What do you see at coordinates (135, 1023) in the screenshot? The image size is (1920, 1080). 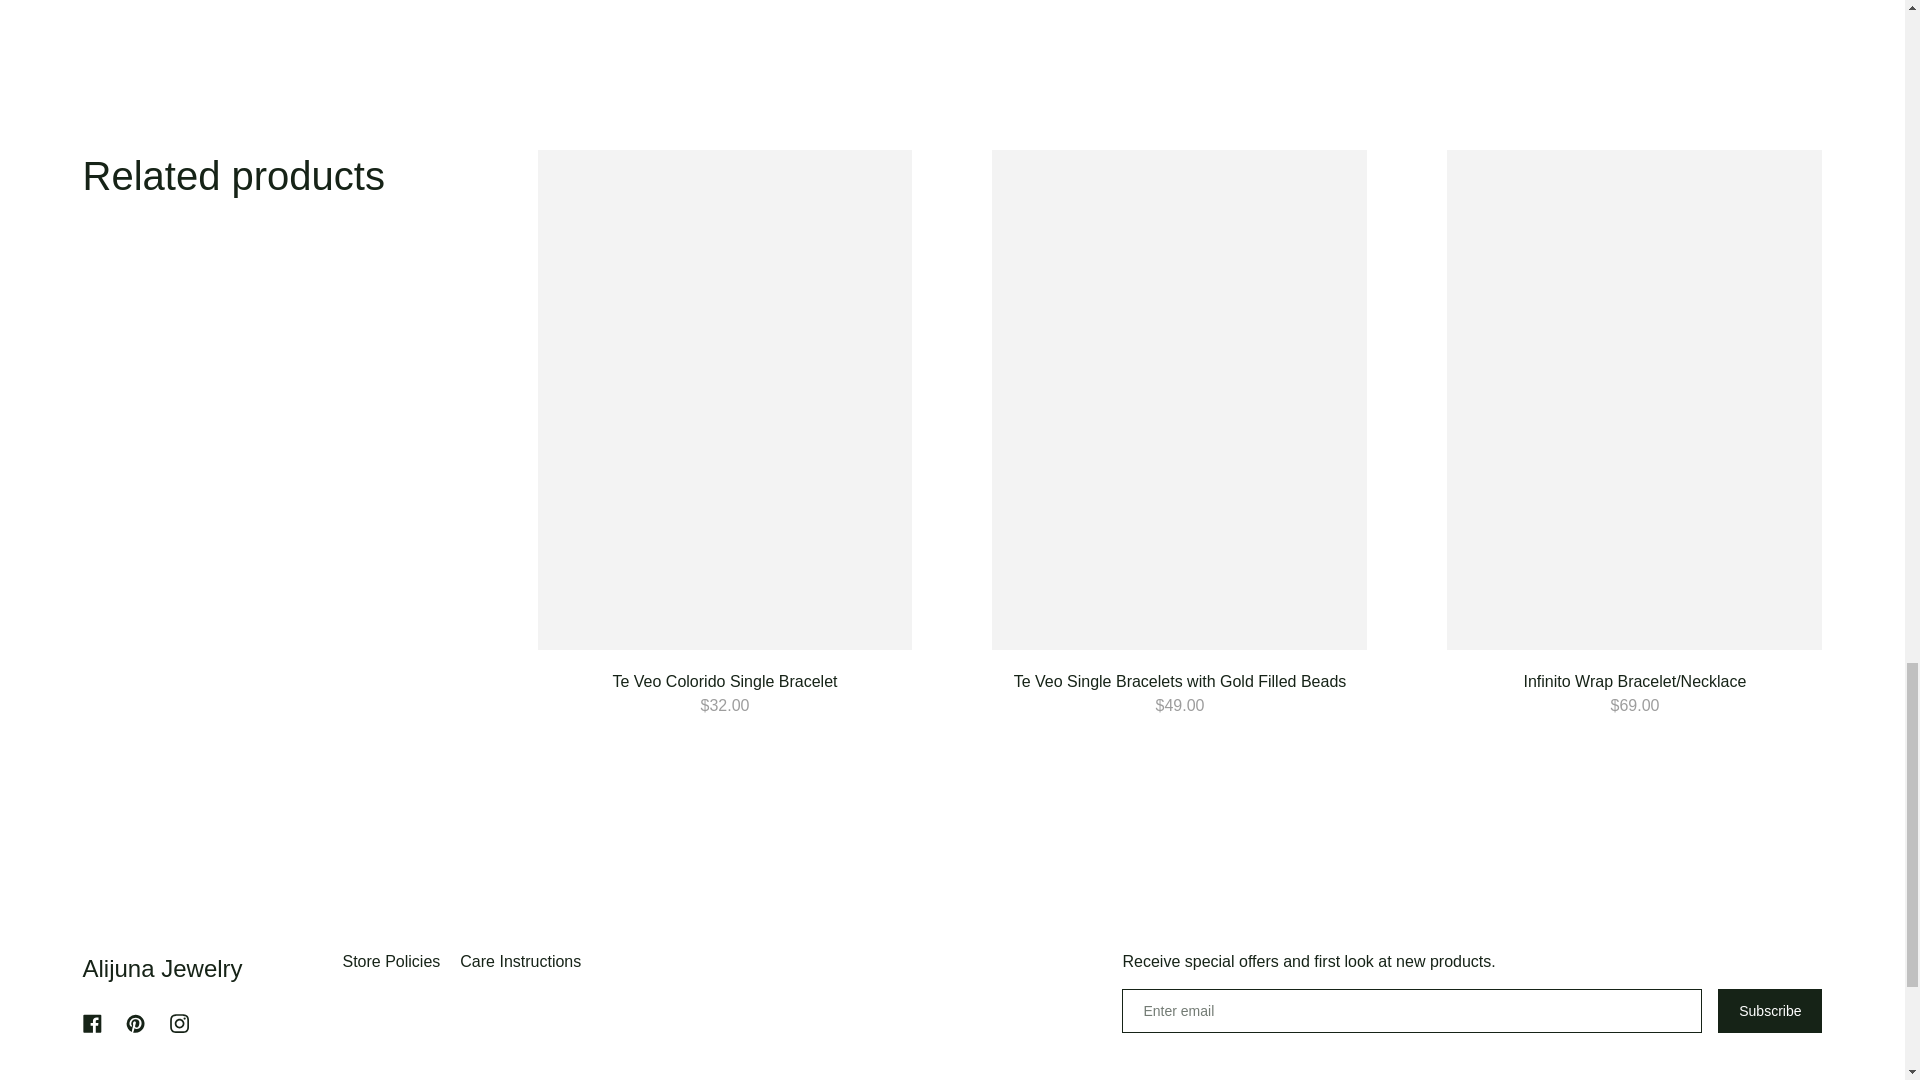 I see `Alijuna Jewelry on Pinterest` at bounding box center [135, 1023].